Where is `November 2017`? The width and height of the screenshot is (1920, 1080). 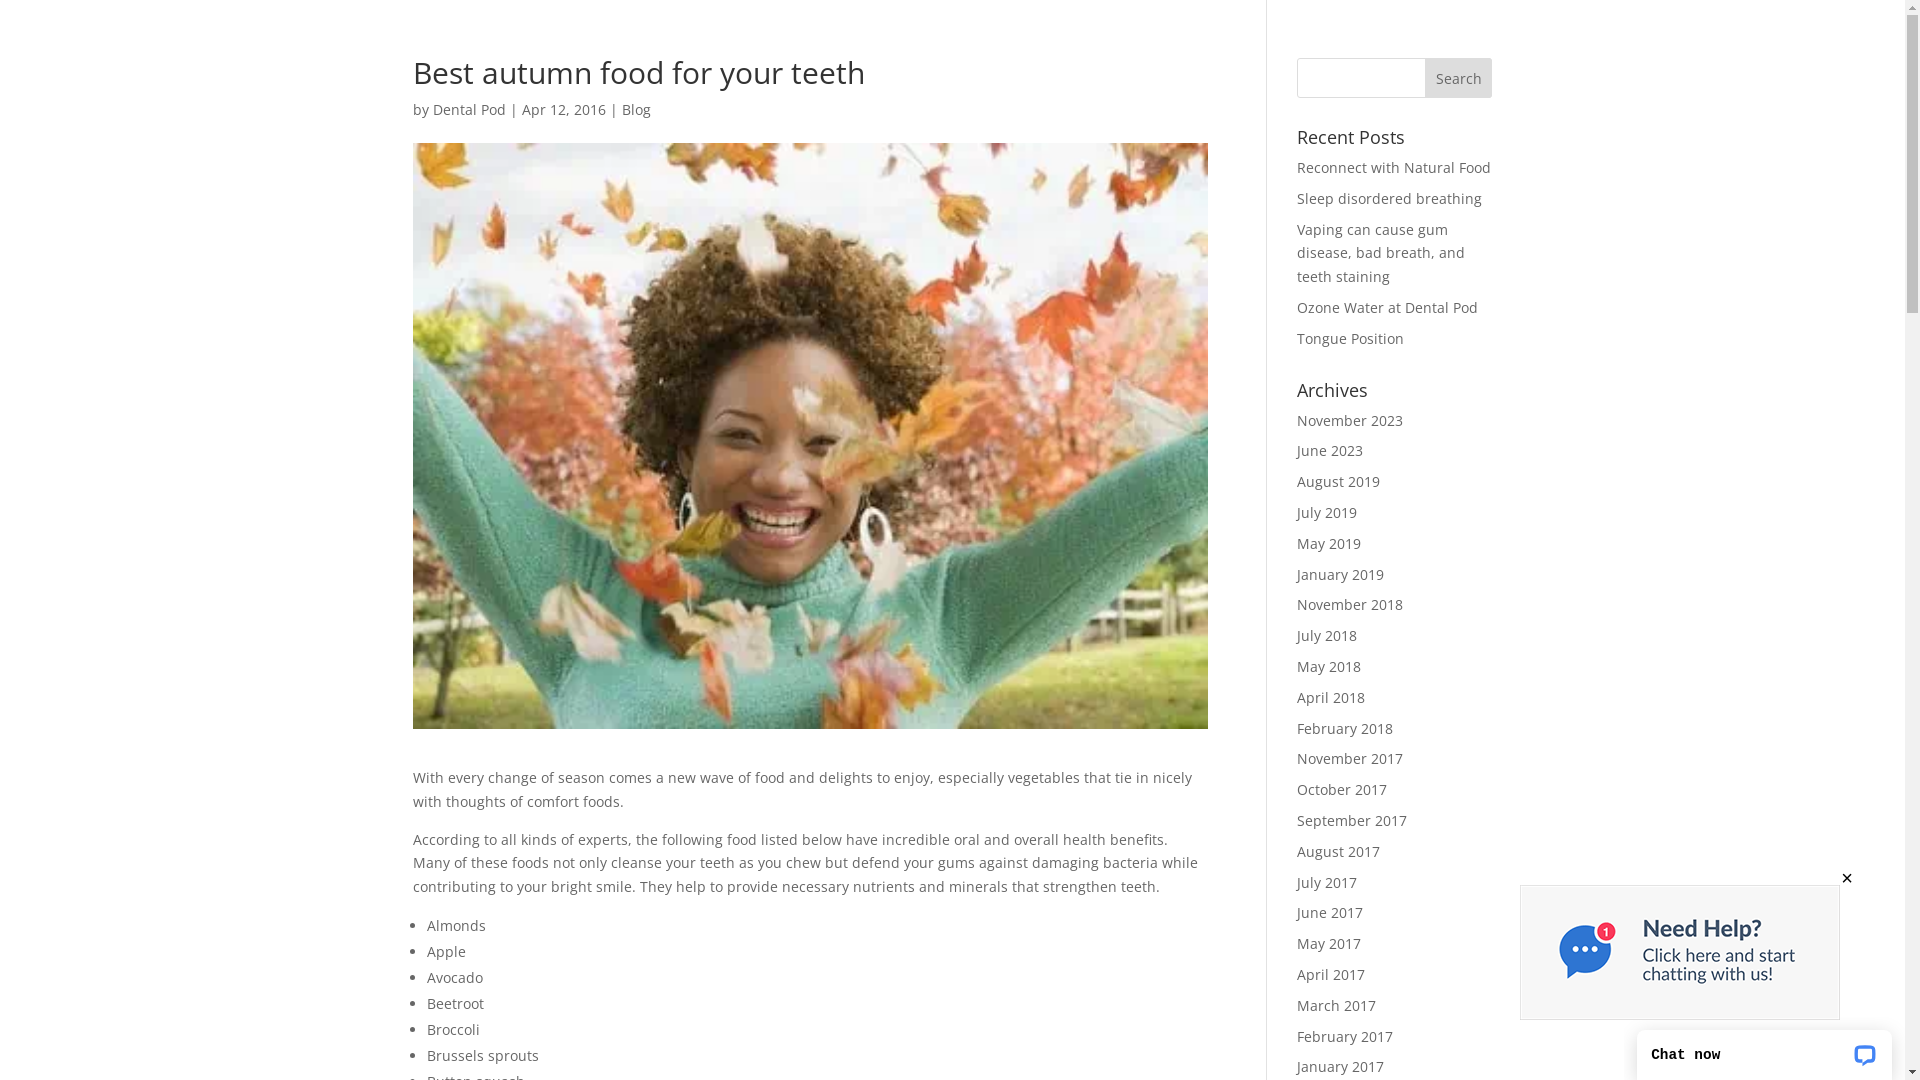 November 2017 is located at coordinates (1350, 758).